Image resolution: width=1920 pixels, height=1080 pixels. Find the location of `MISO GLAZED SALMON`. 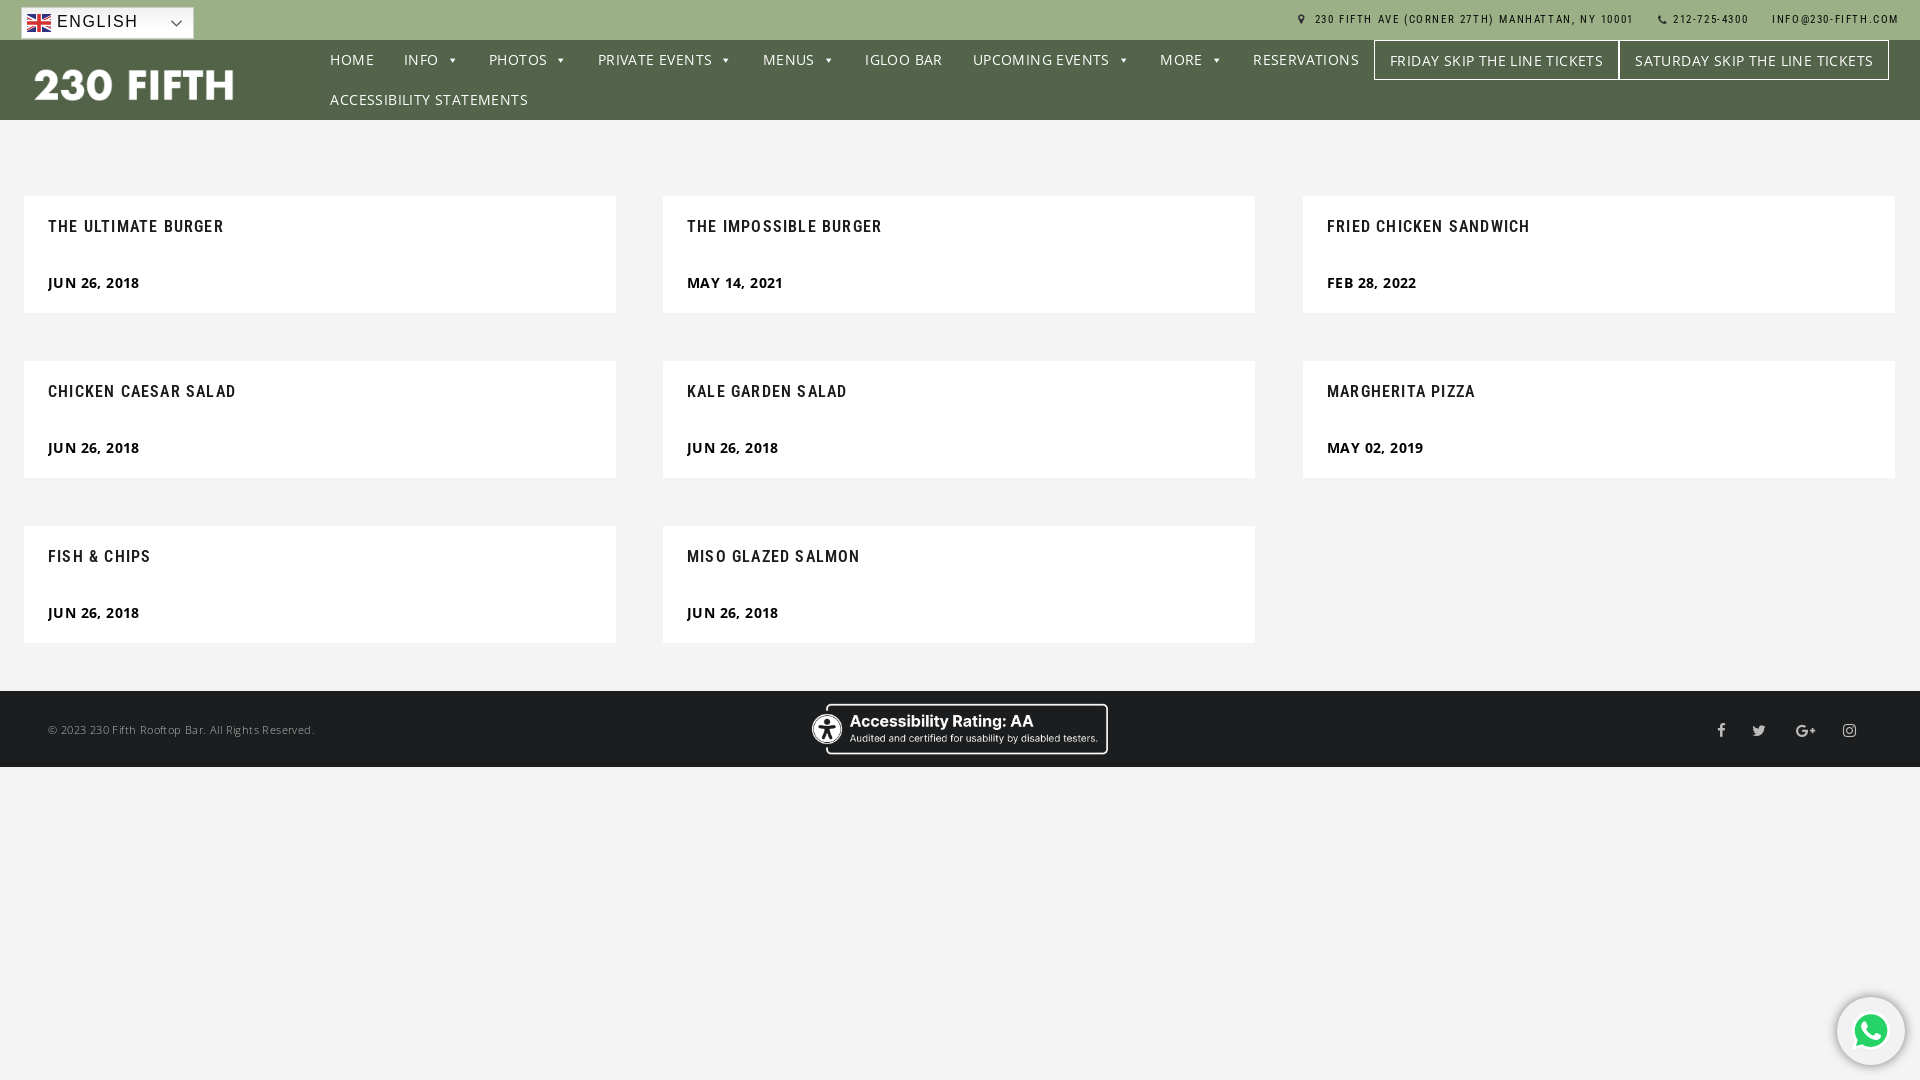

MISO GLAZED SALMON is located at coordinates (774, 556).